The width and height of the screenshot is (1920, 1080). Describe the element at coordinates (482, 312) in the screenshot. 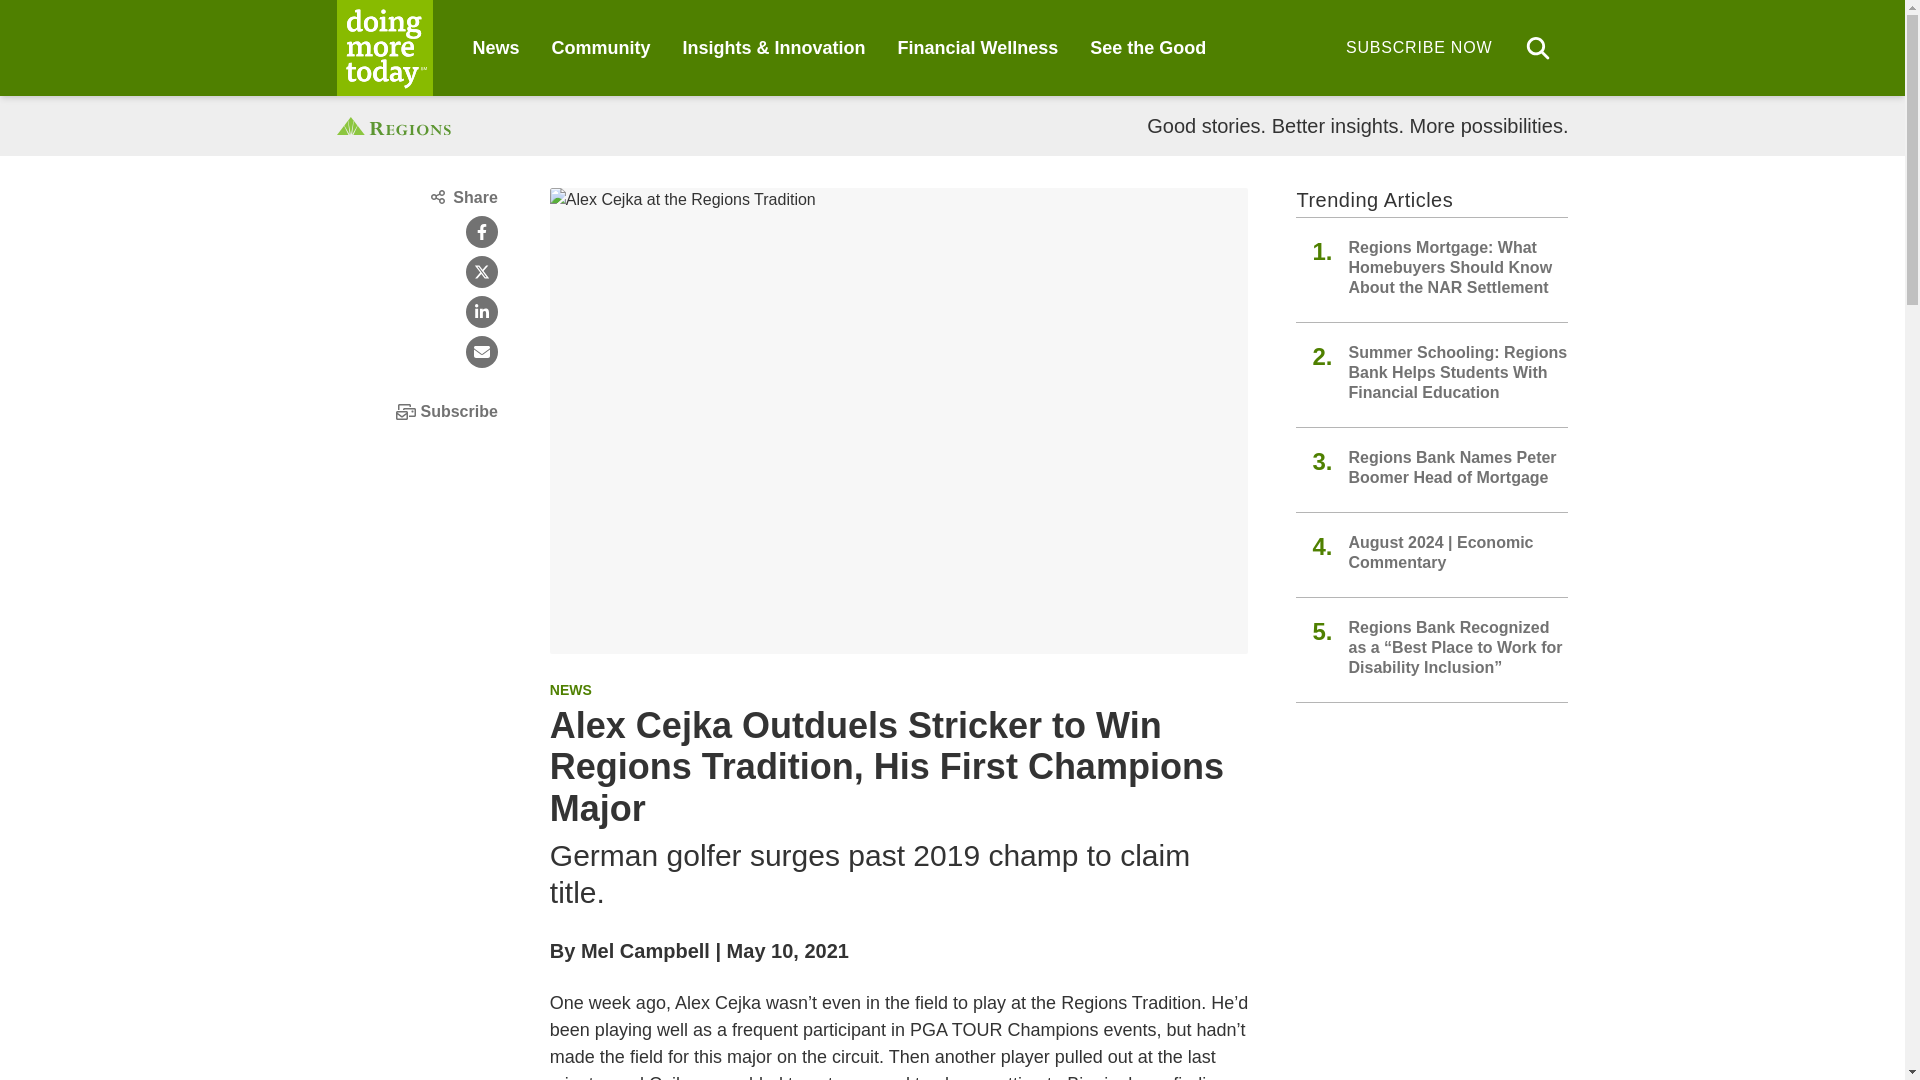

I see `Share on LinkedIn` at that location.